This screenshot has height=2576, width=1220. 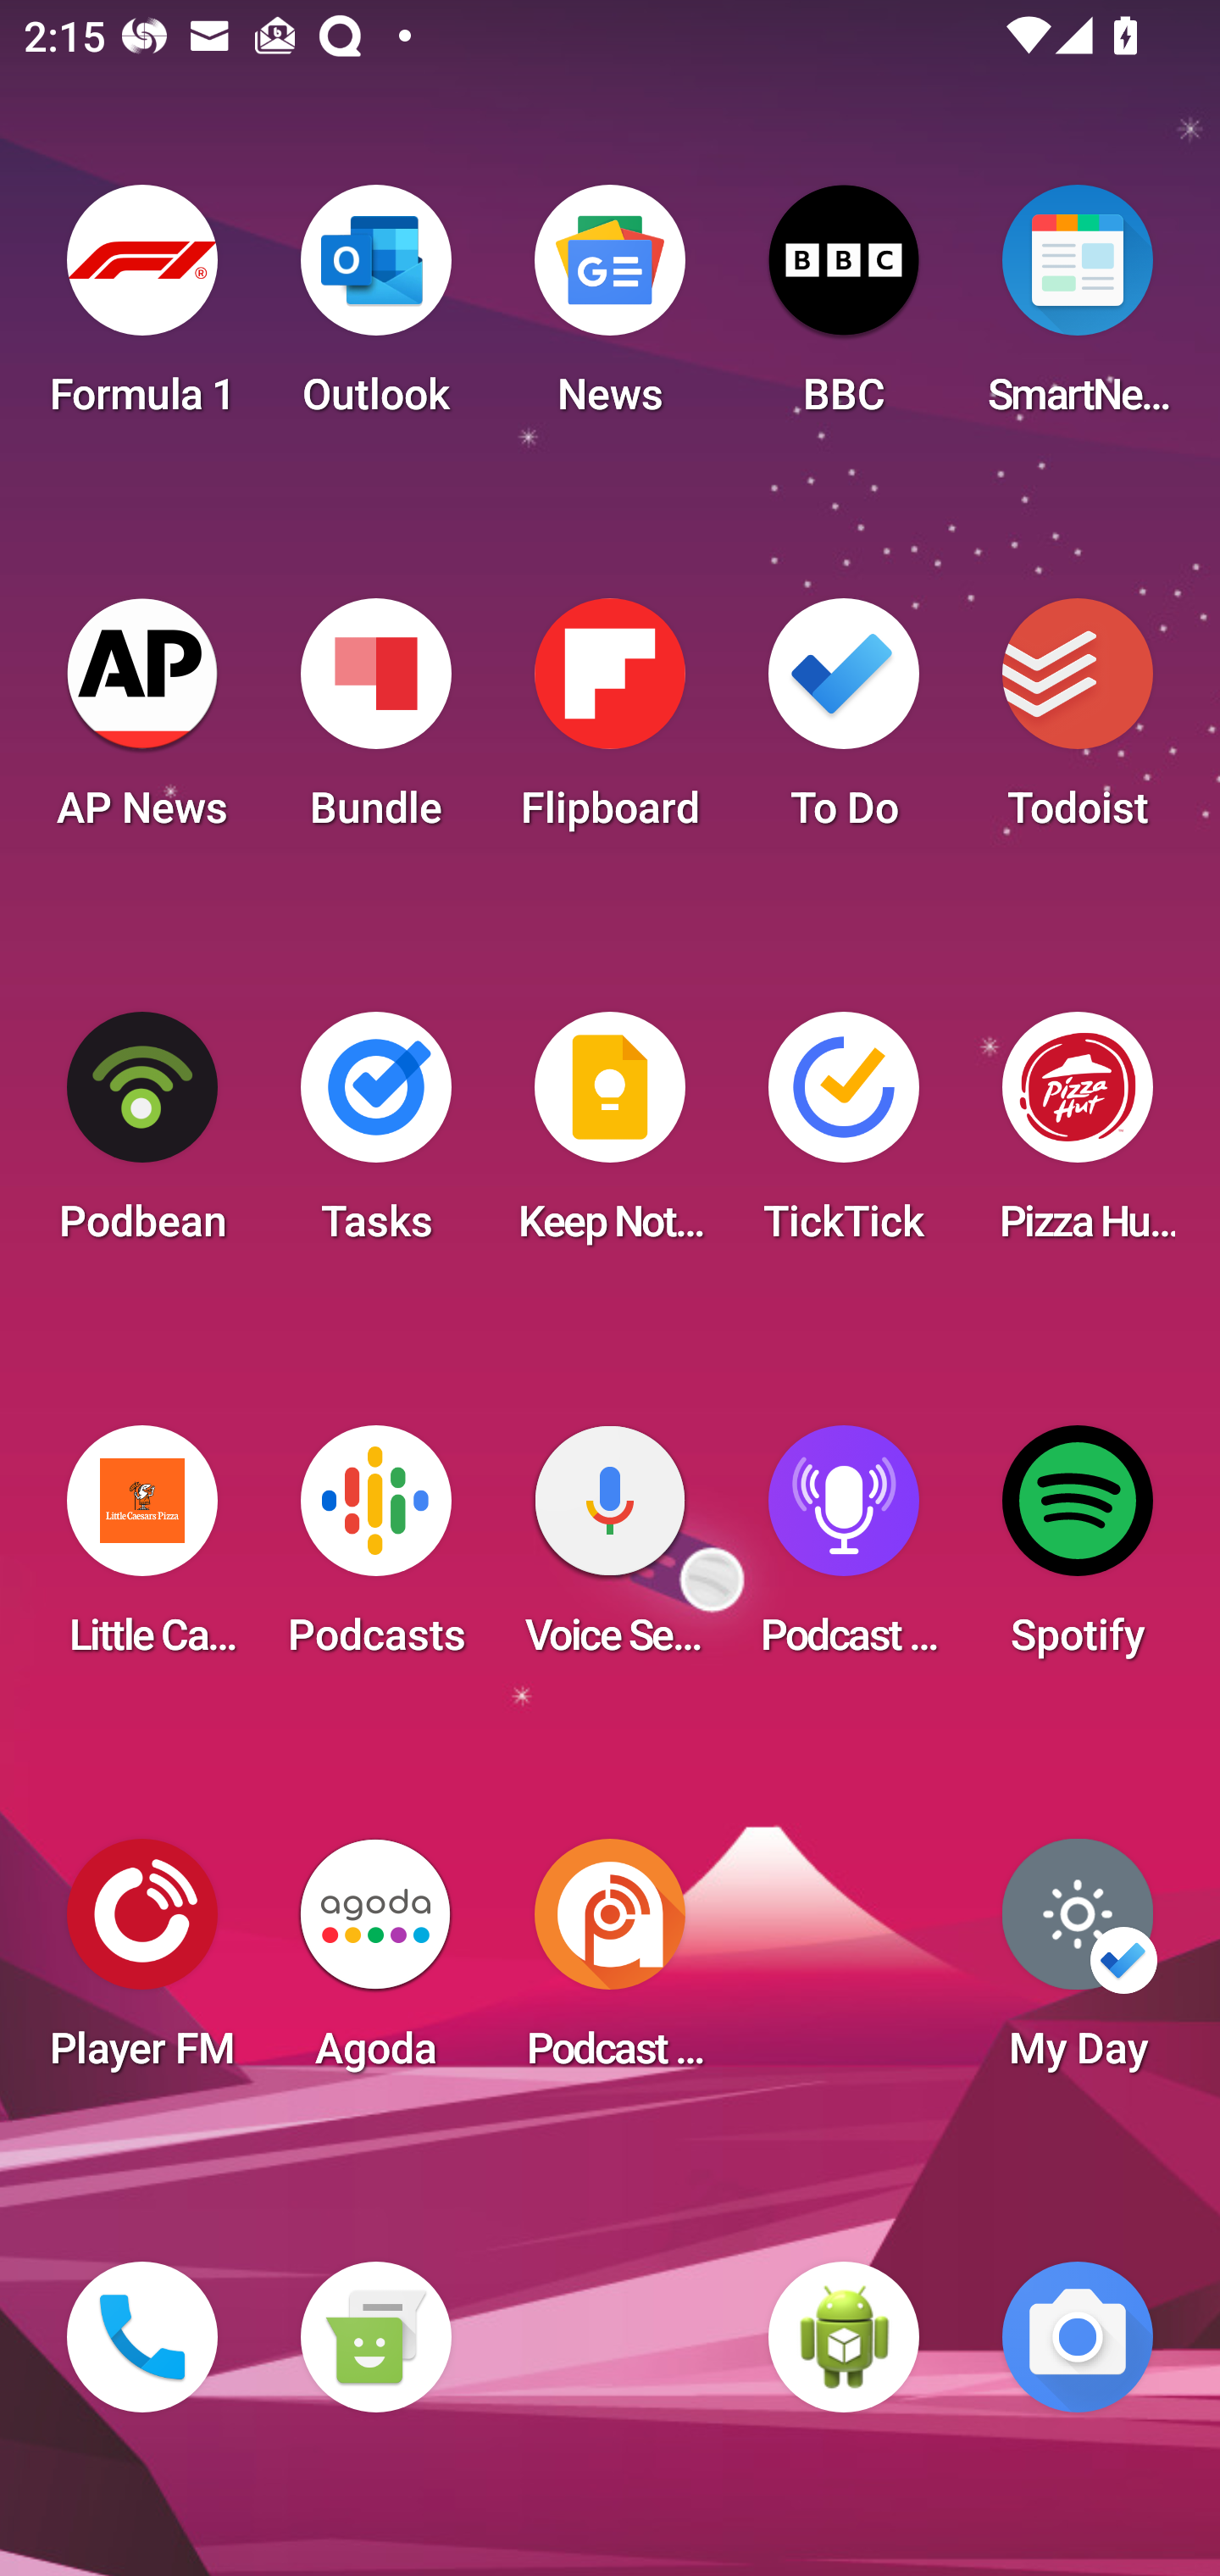 I want to click on SmartNews, so click(x=1078, y=310).